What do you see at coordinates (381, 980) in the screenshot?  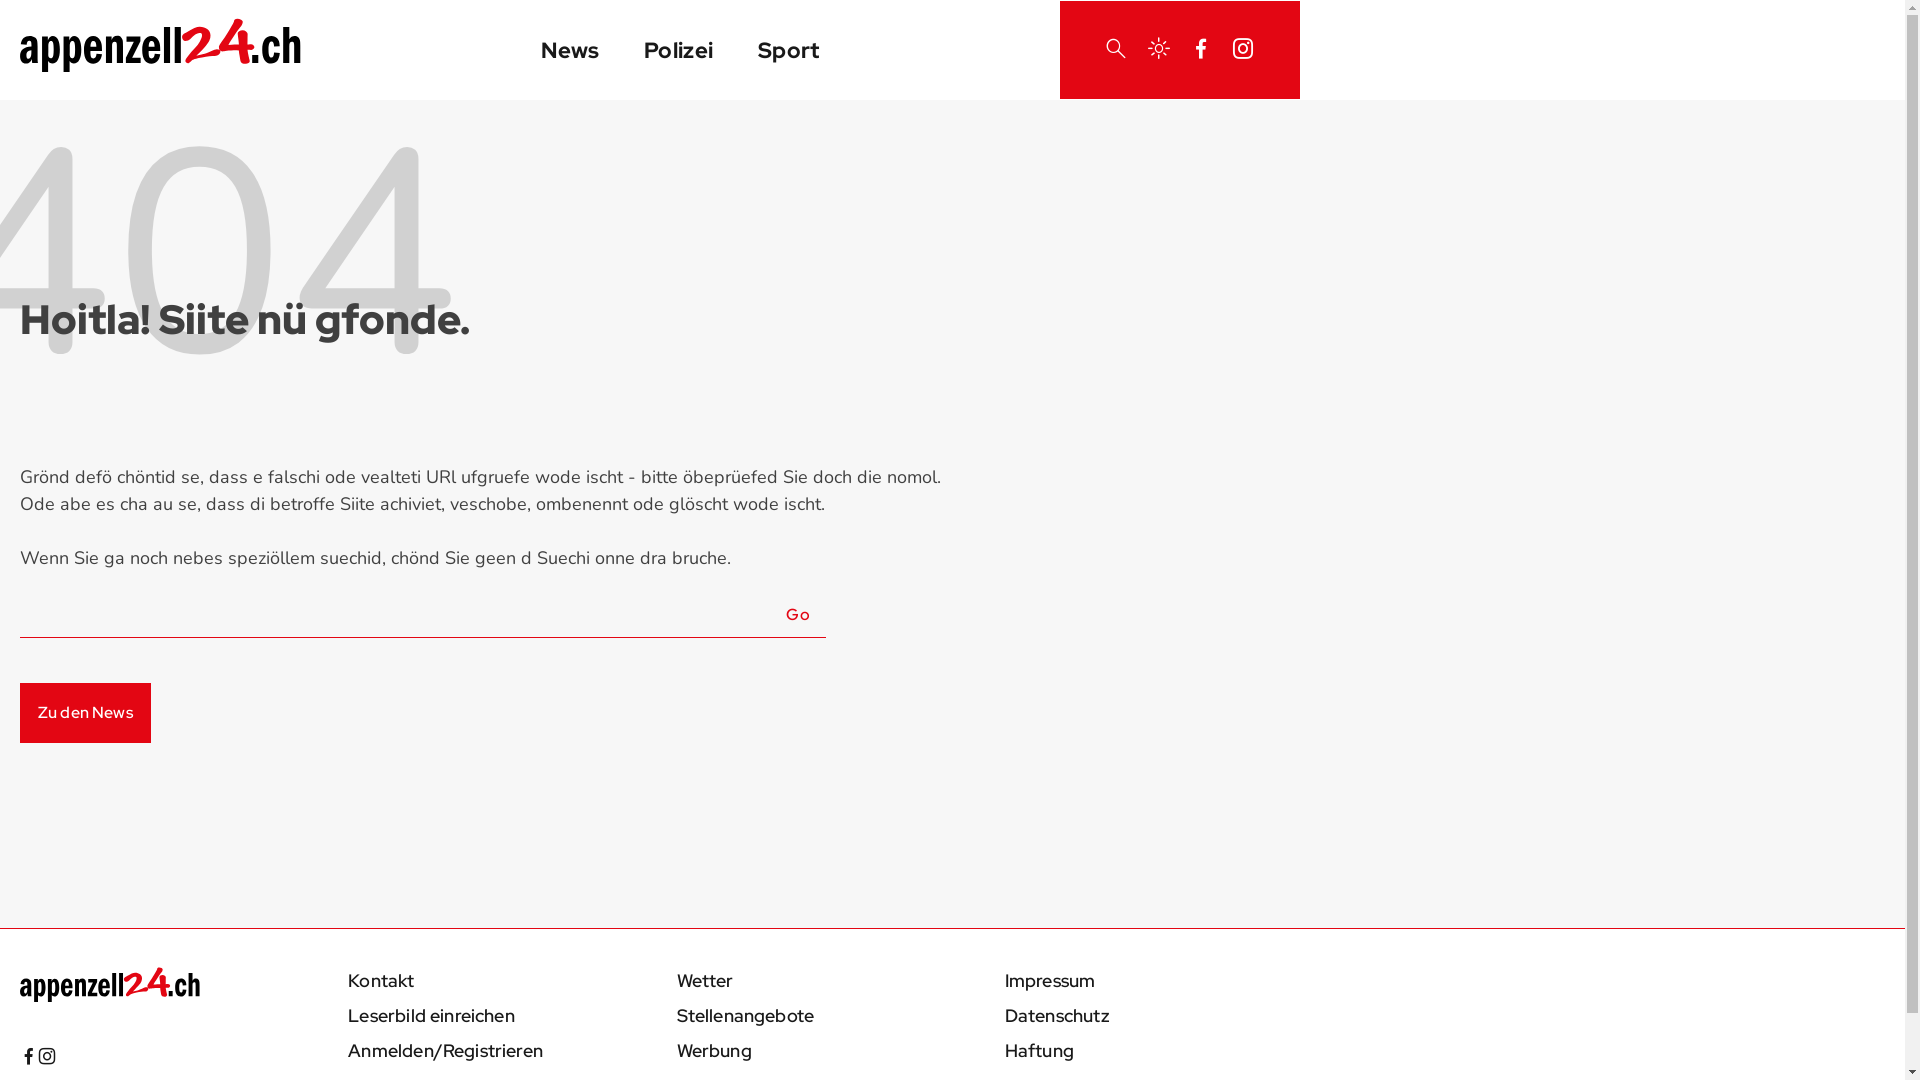 I see `Kontakt` at bounding box center [381, 980].